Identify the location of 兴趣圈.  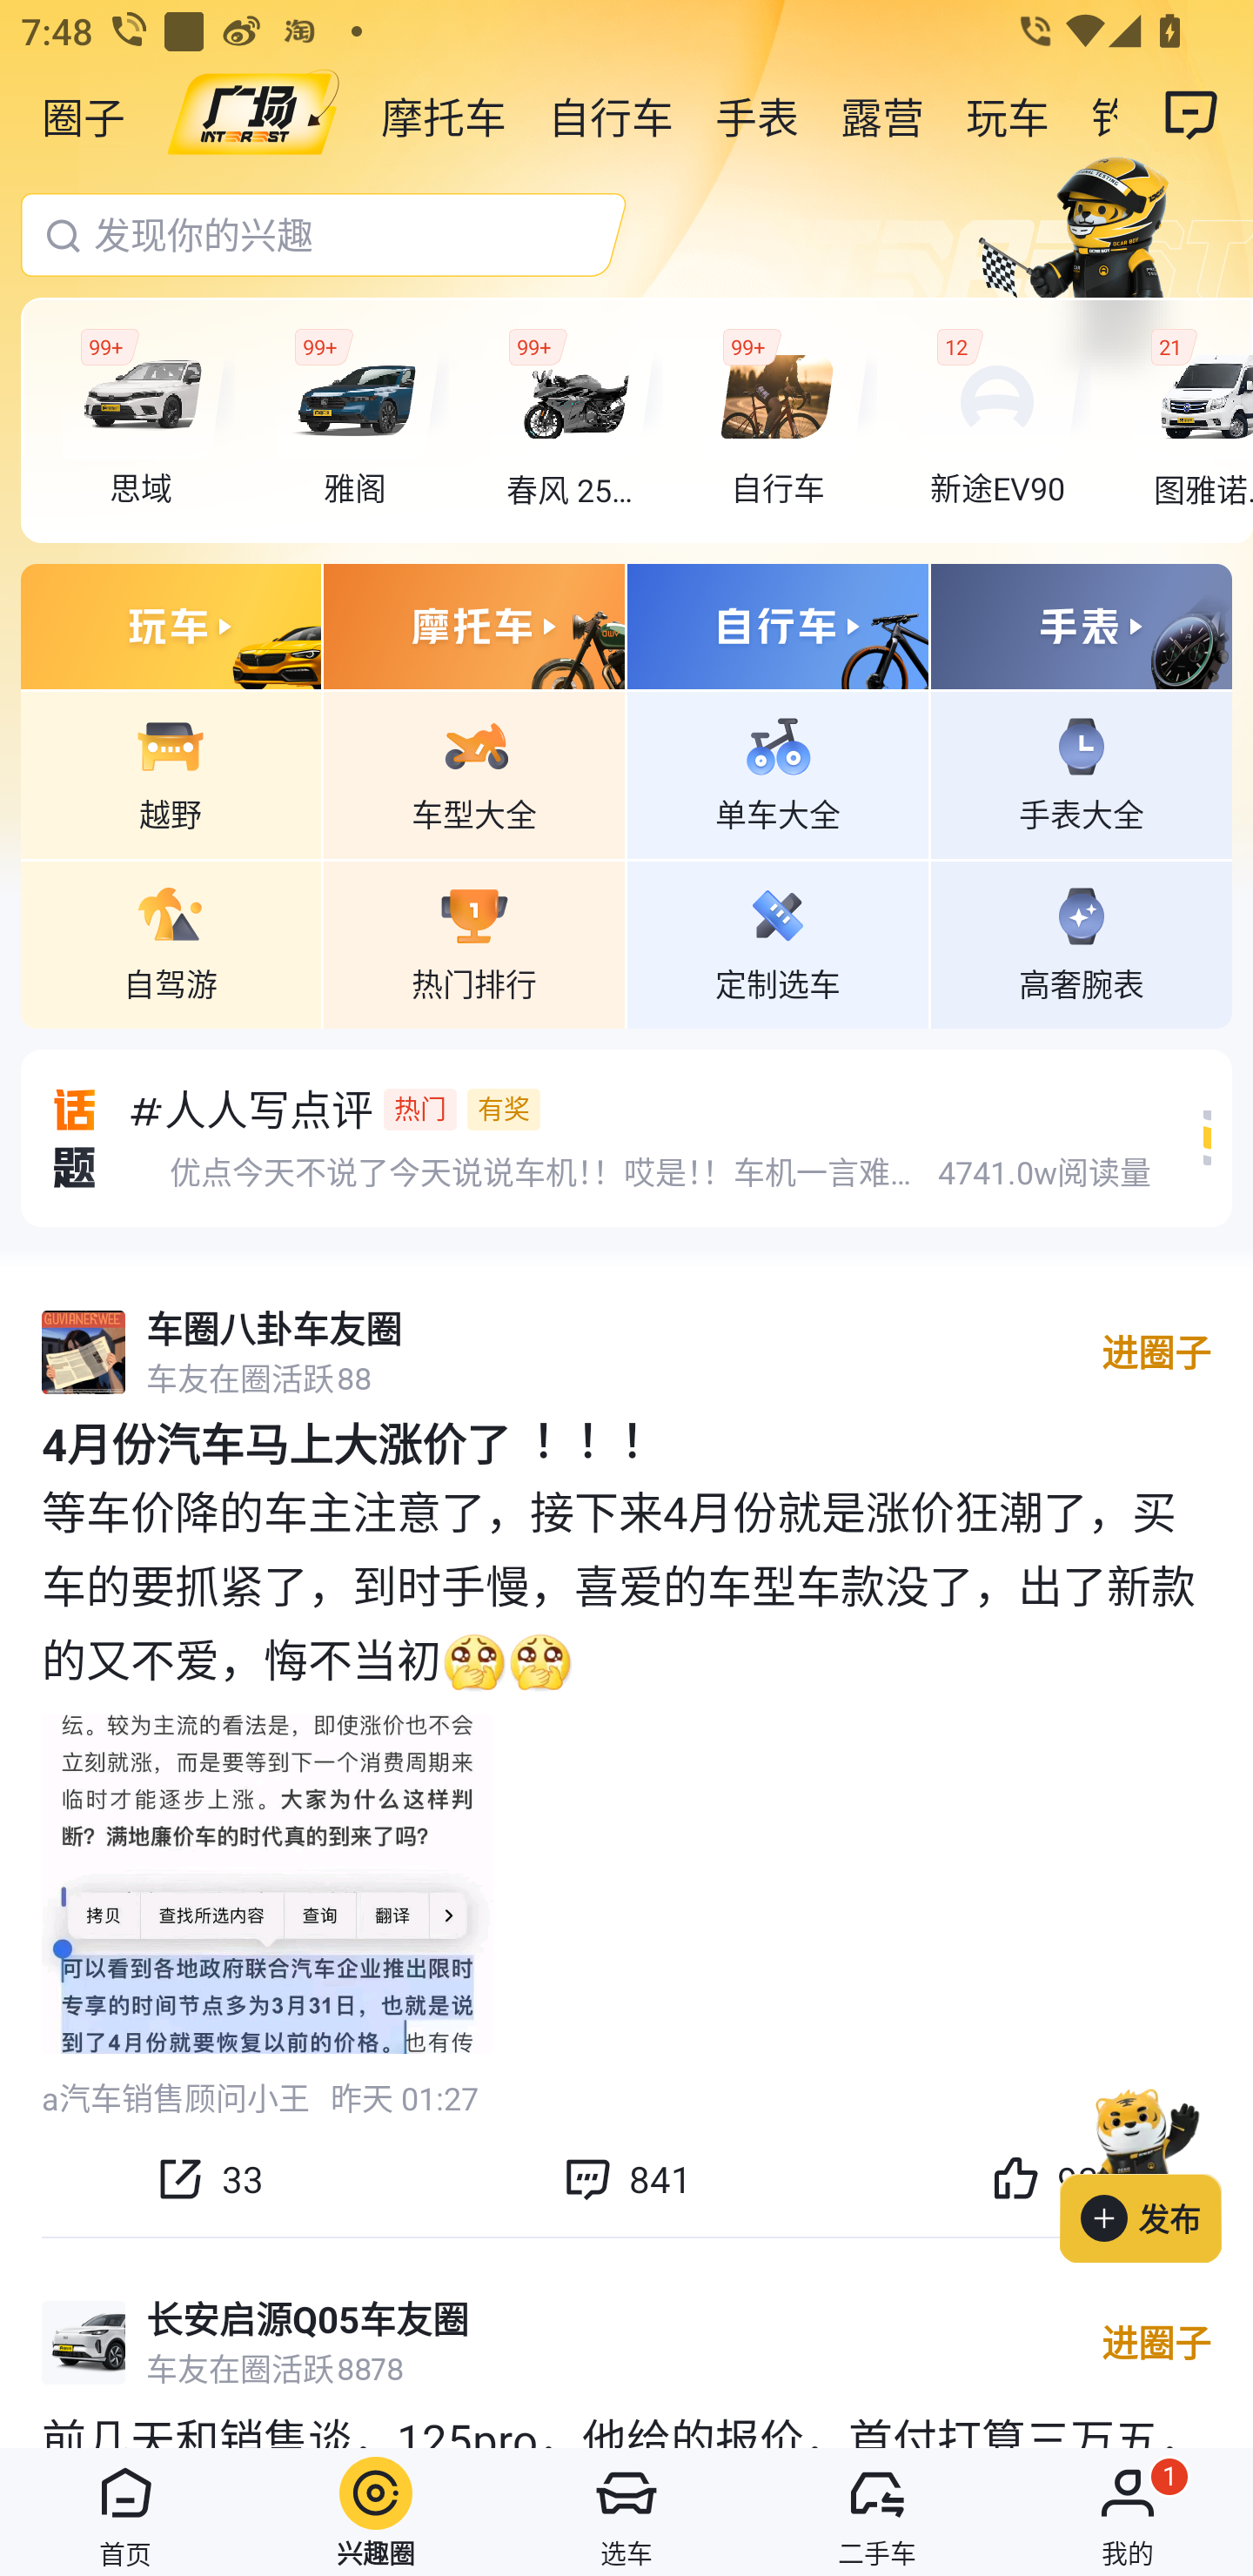
(376, 2512).